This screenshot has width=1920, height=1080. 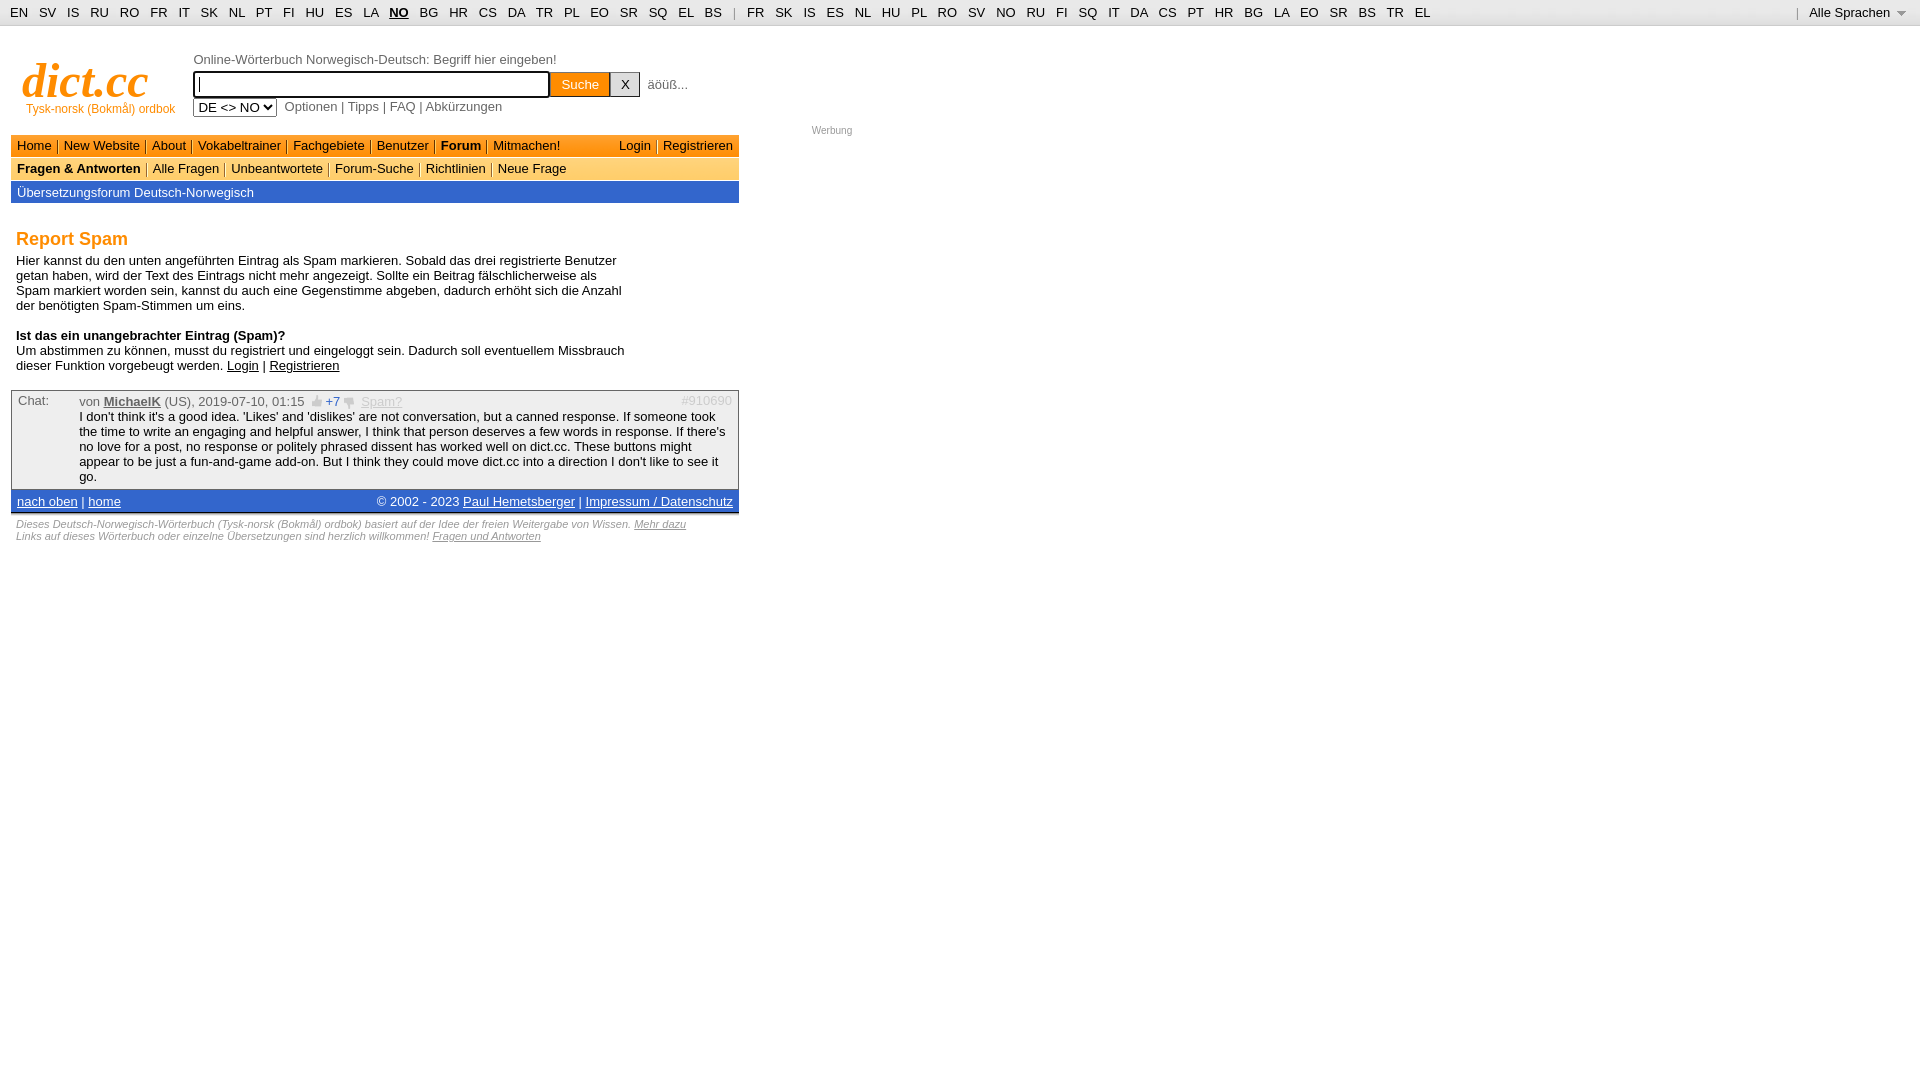 I want to click on Neue Frage, so click(x=532, y=168).